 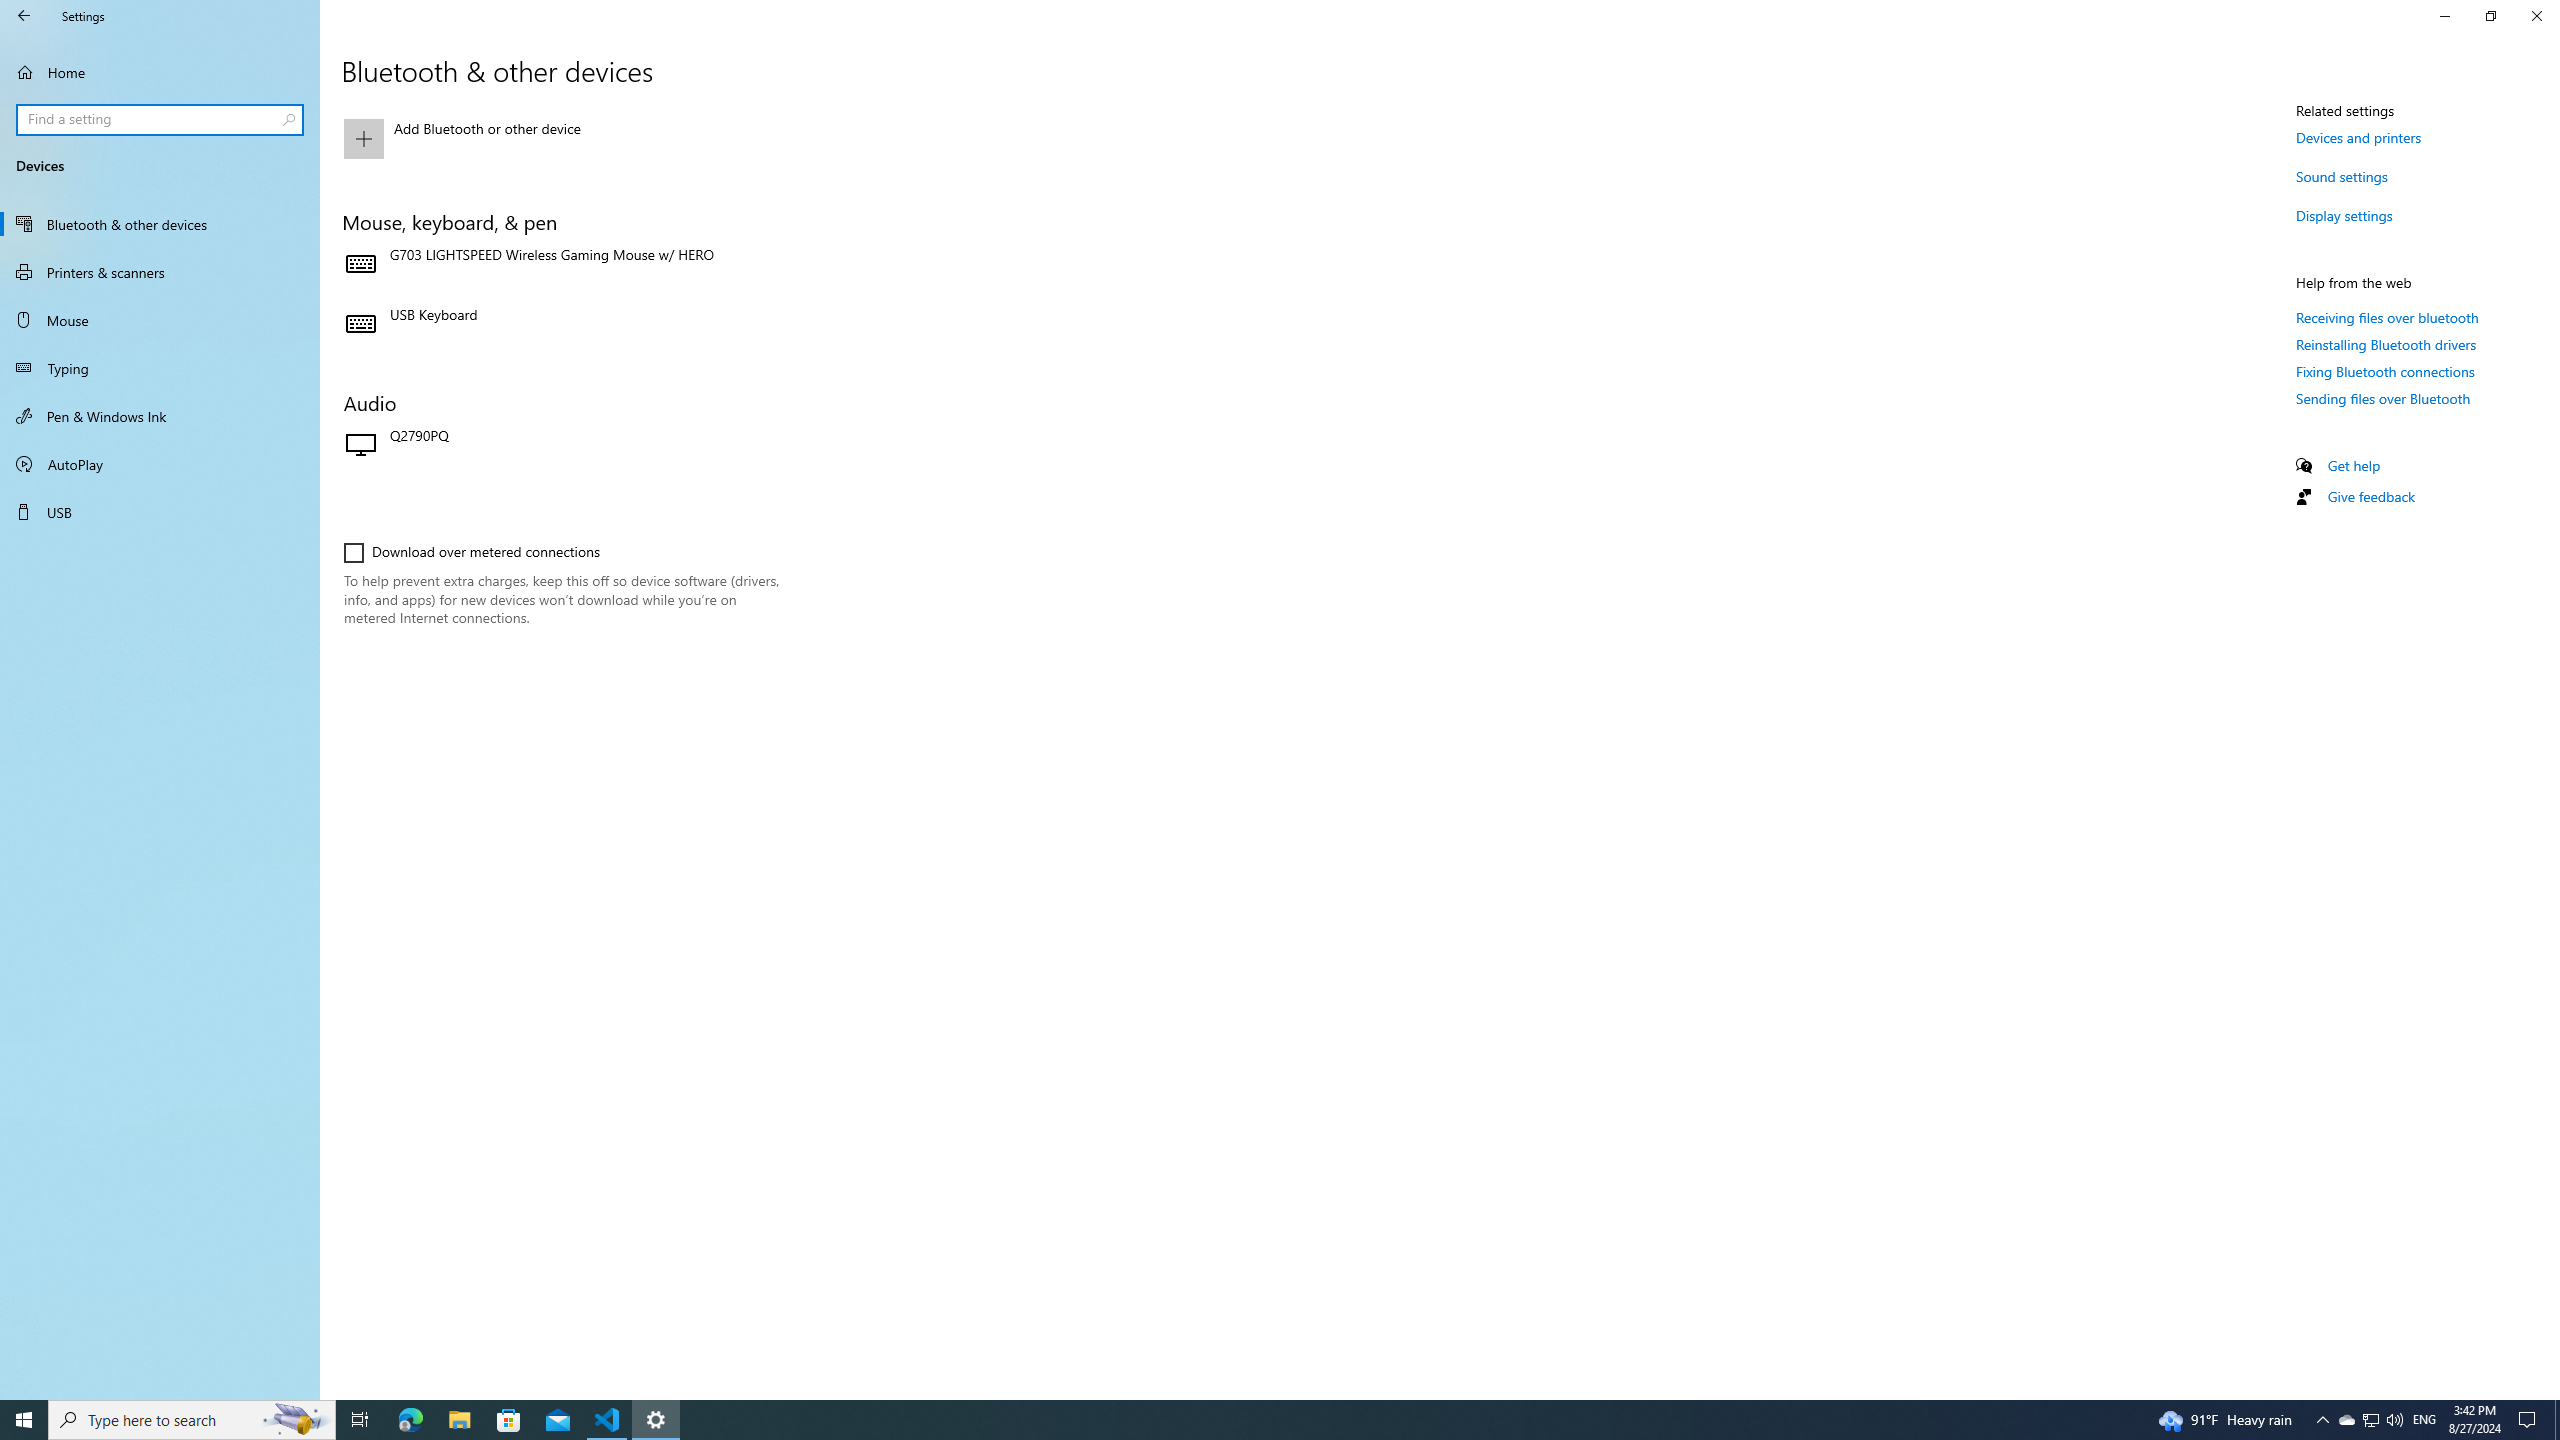 I want to click on USB, so click(x=160, y=512).